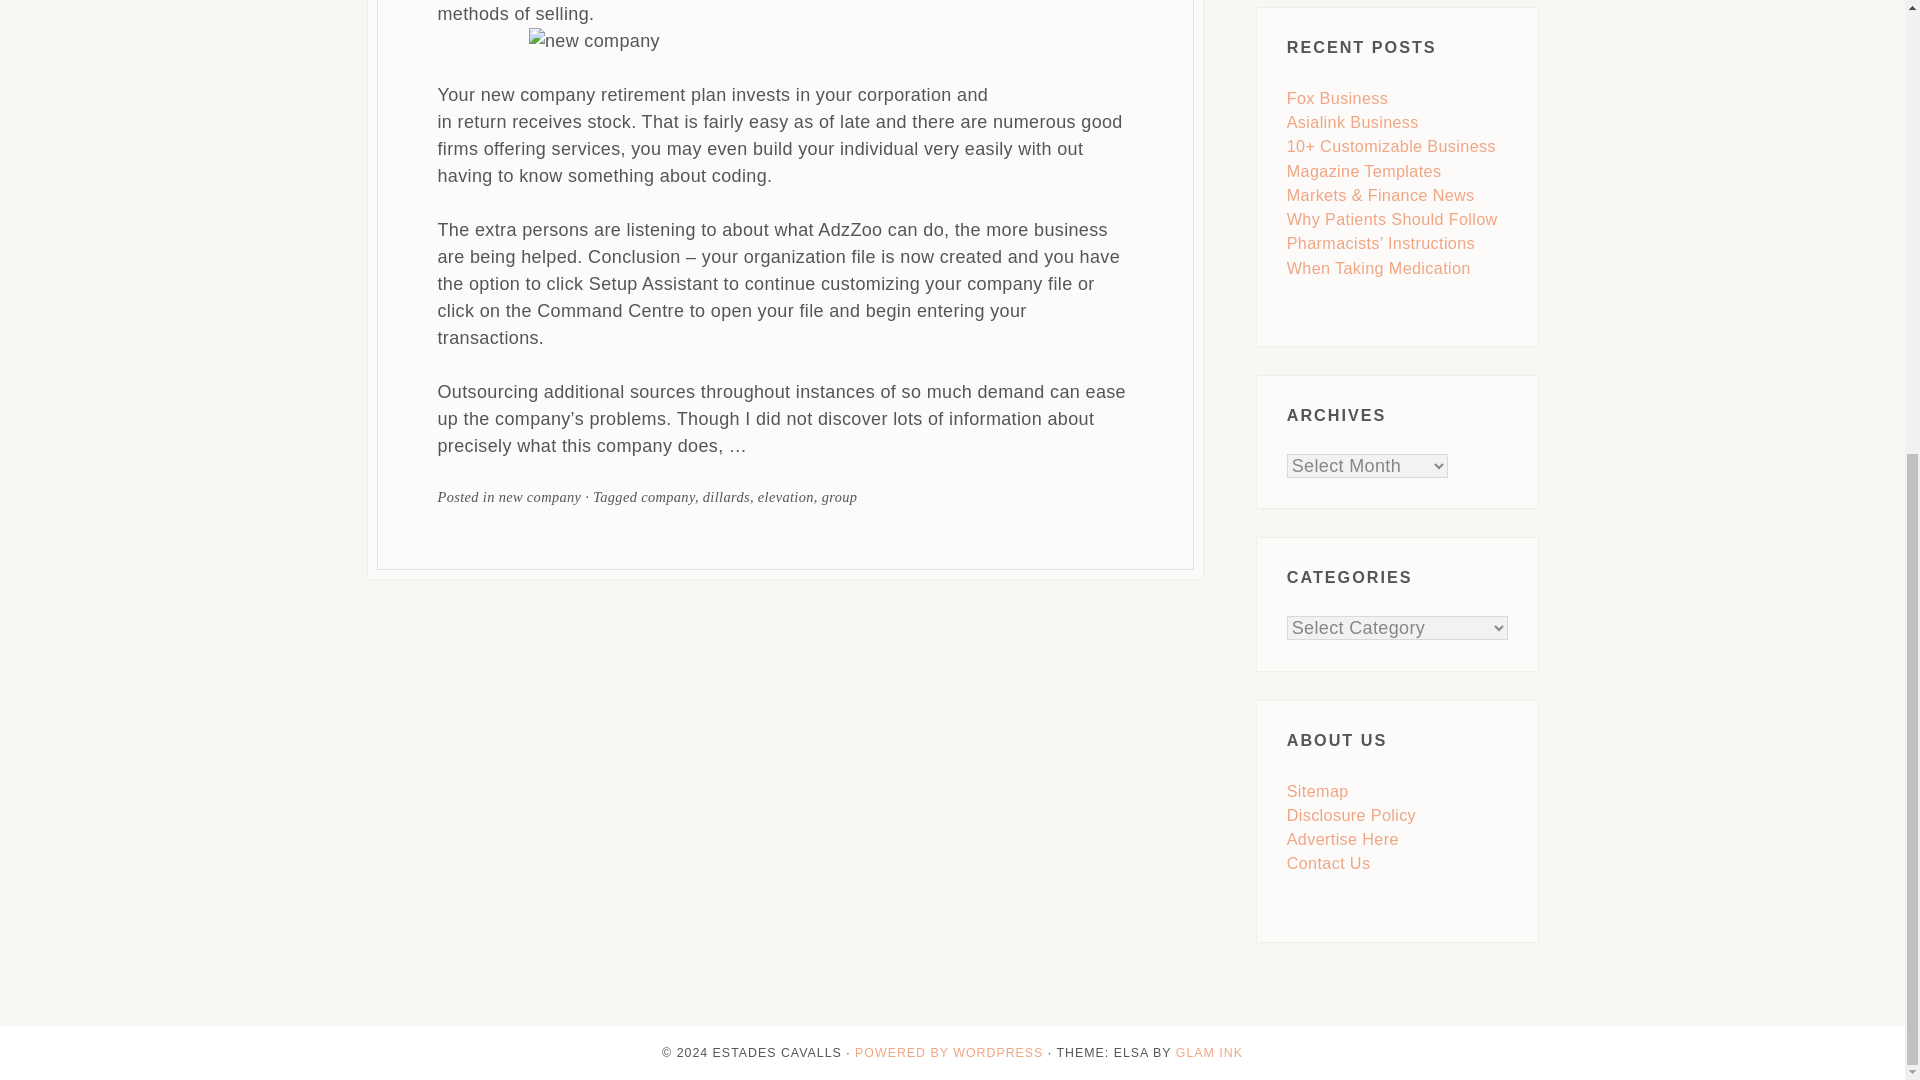 The height and width of the screenshot is (1080, 1920). Describe the element at coordinates (786, 497) in the screenshot. I see `elevation` at that location.